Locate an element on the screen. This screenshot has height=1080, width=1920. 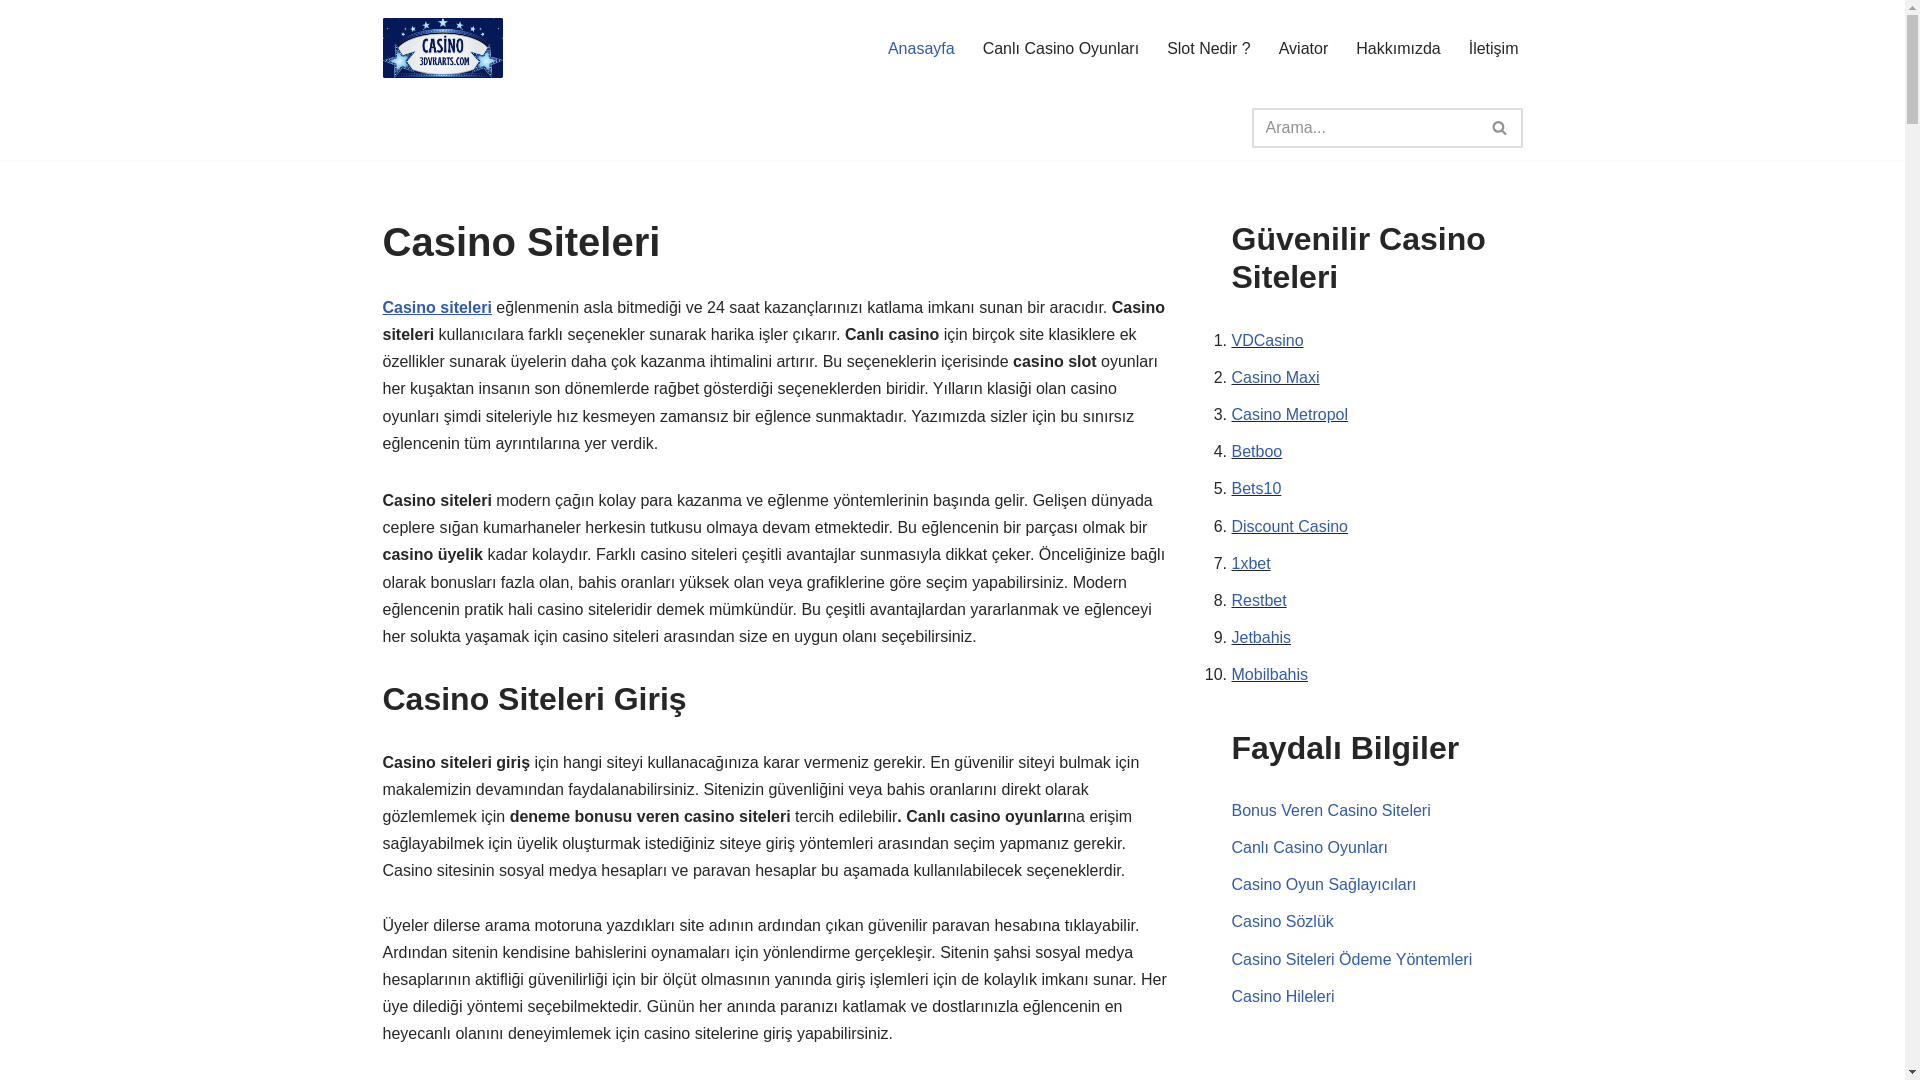
Bonus Veren Casino Siteleri is located at coordinates (1332, 810).